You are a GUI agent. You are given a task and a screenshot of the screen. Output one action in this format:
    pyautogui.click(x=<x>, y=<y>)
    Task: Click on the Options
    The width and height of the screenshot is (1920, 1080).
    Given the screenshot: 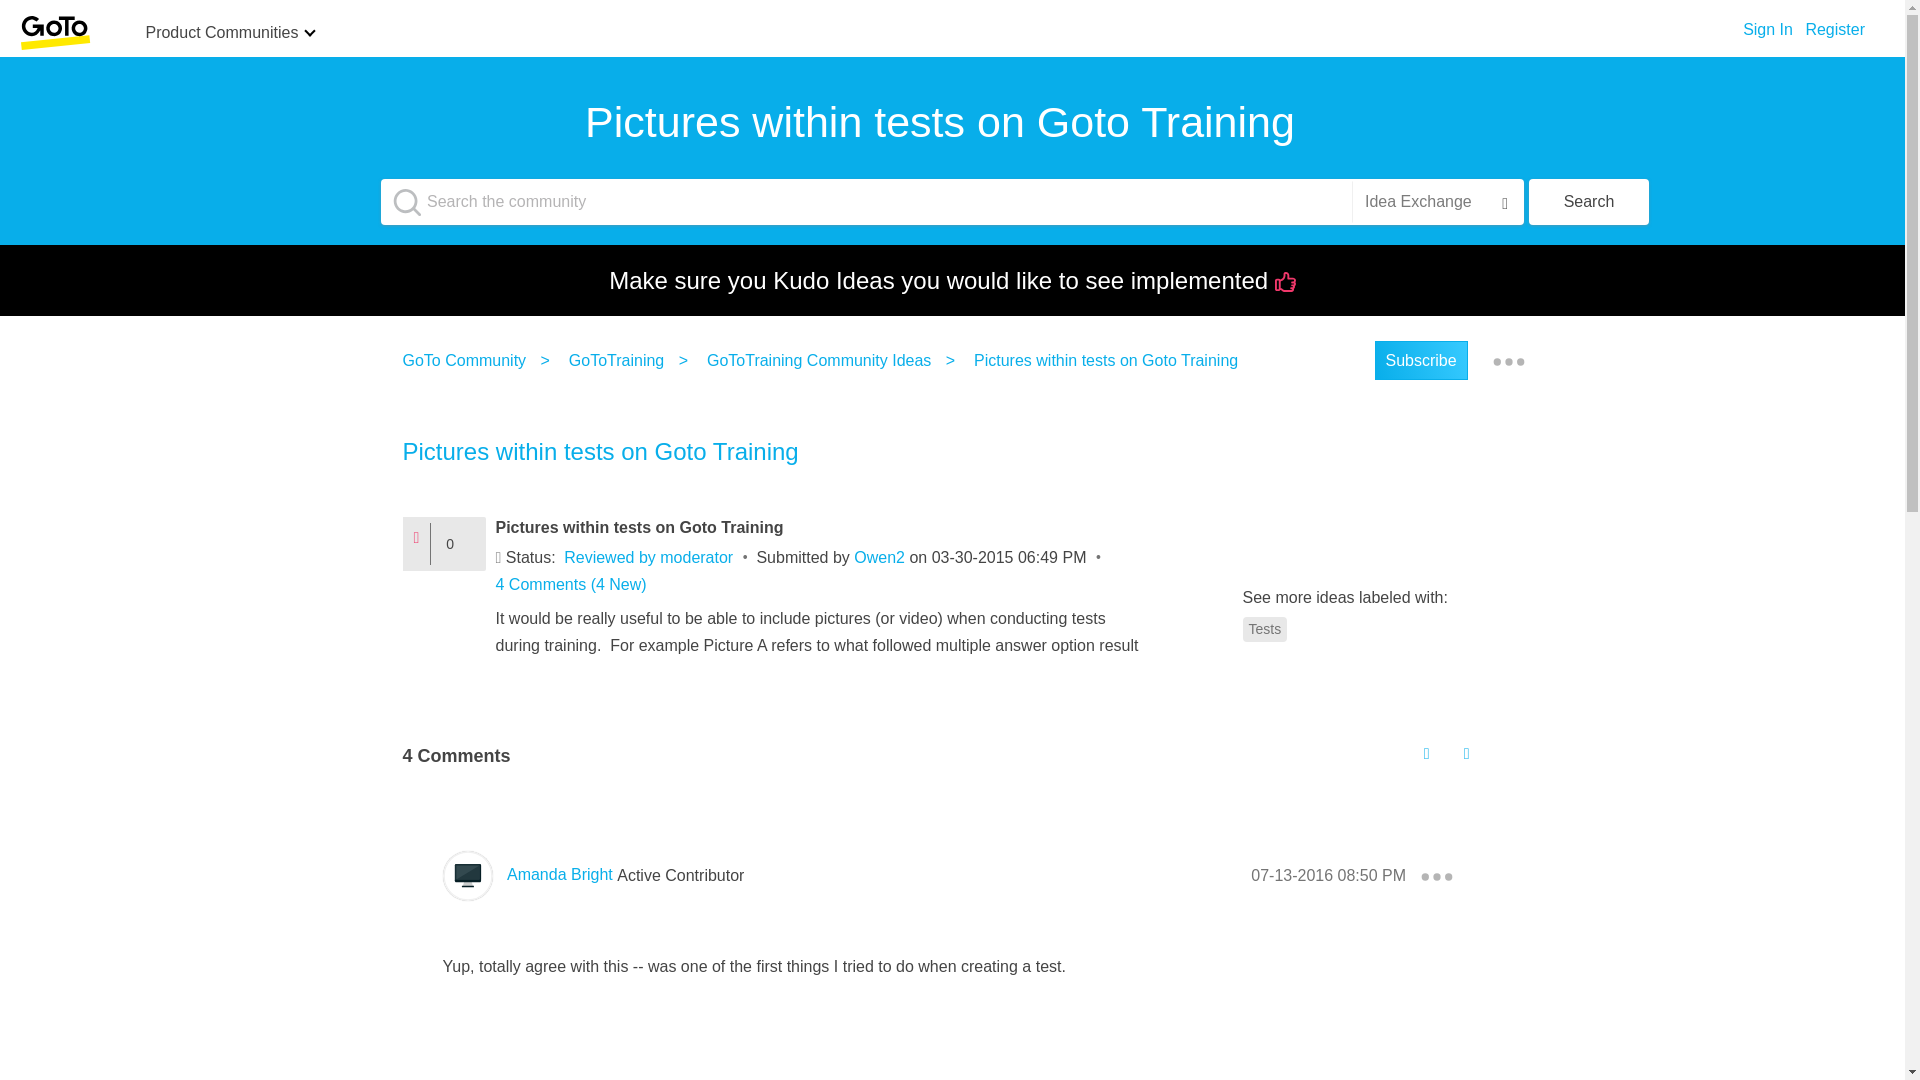 What is the action you would take?
    pyautogui.click(x=1508, y=361)
    